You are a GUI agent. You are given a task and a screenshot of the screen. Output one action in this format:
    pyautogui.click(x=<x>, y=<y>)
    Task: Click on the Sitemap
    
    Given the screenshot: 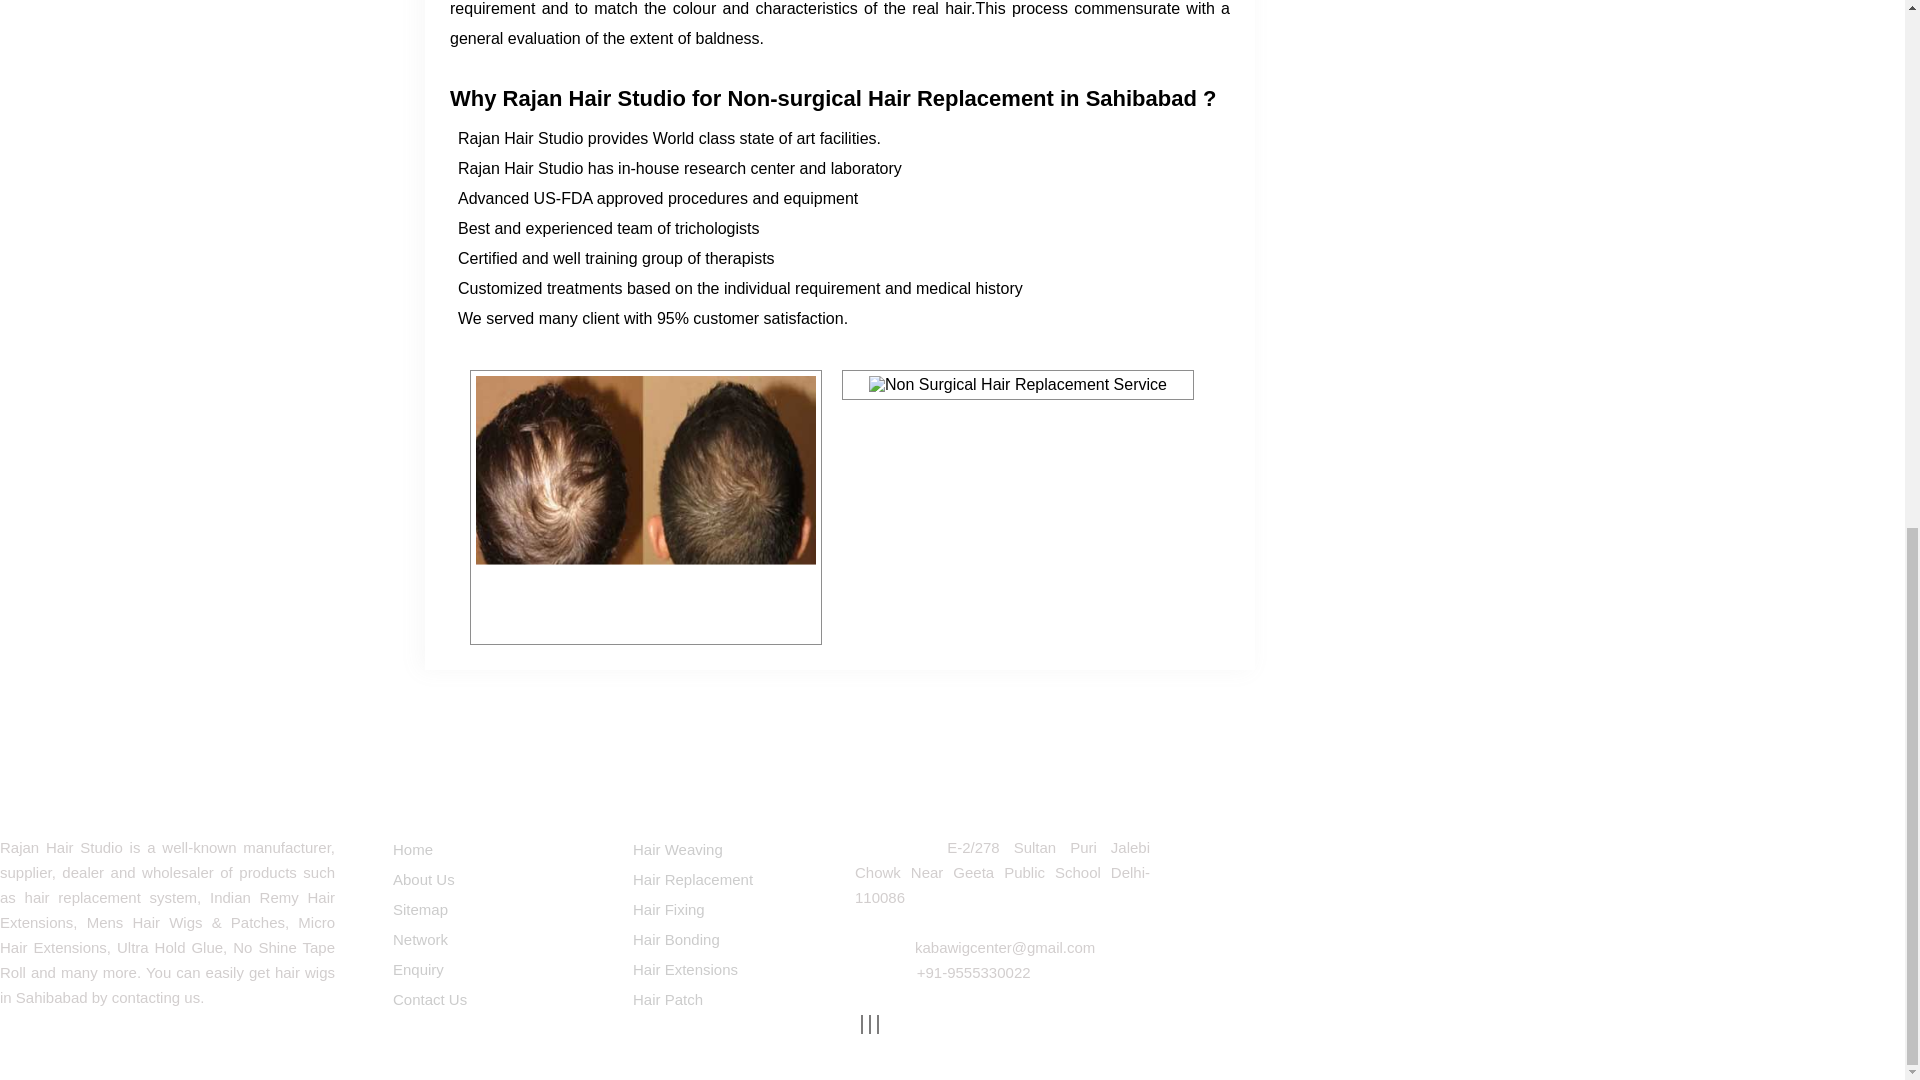 What is the action you would take?
    pyautogui.click(x=484, y=910)
    